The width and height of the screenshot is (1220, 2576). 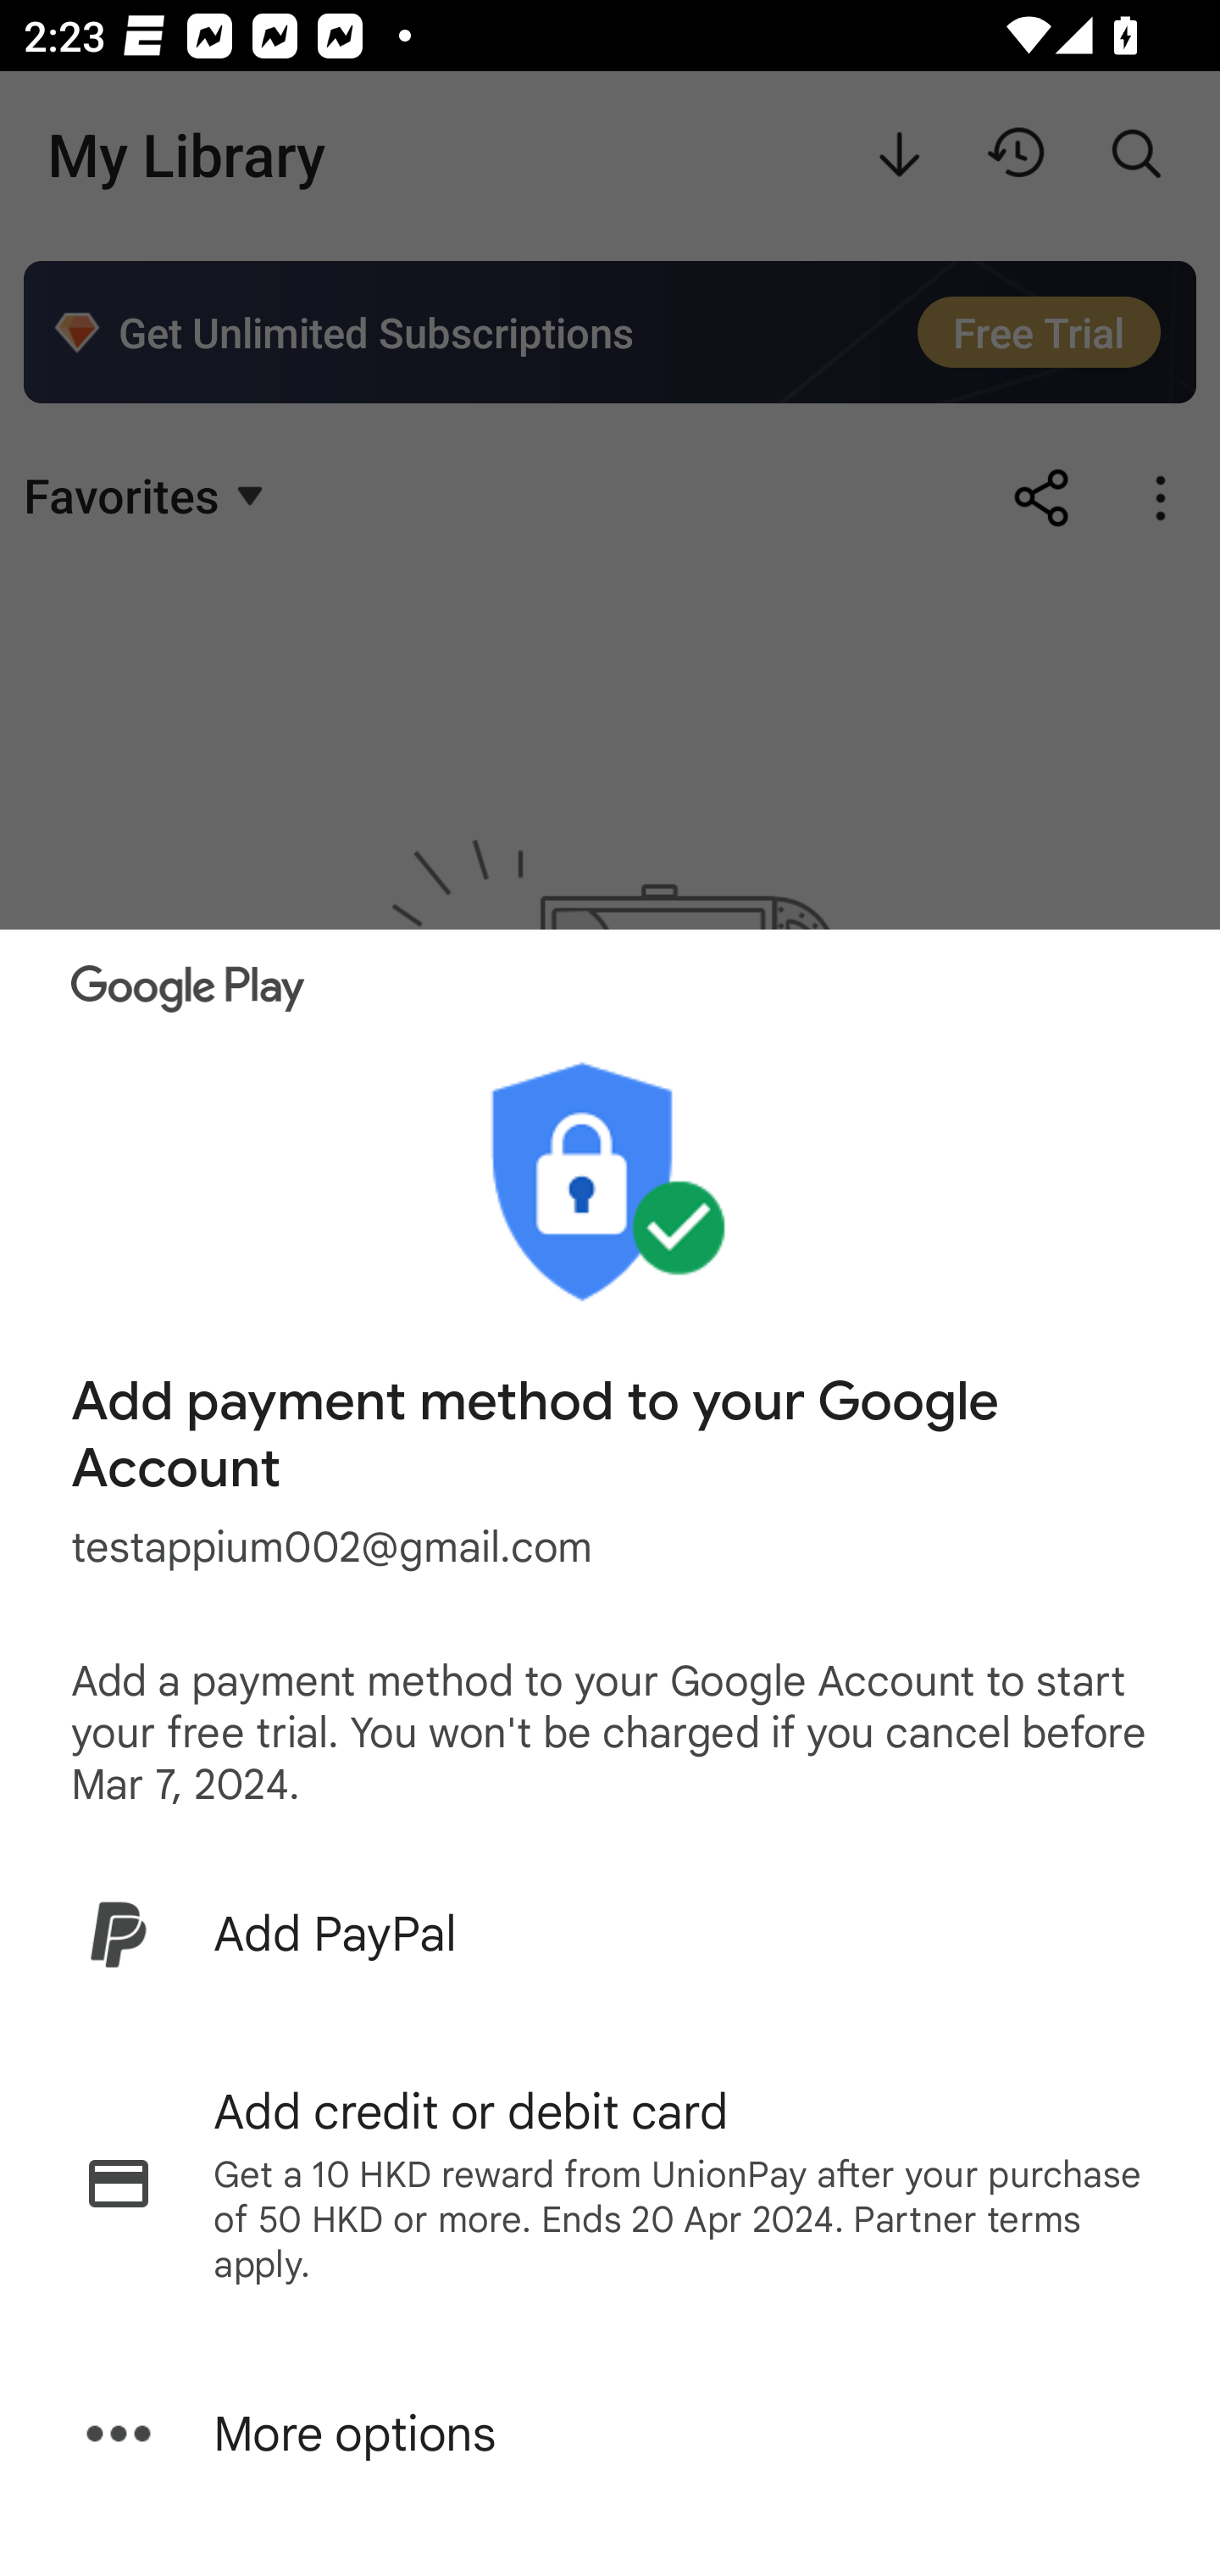 What do you see at coordinates (610, 1934) in the screenshot?
I see `Add PayPal` at bounding box center [610, 1934].